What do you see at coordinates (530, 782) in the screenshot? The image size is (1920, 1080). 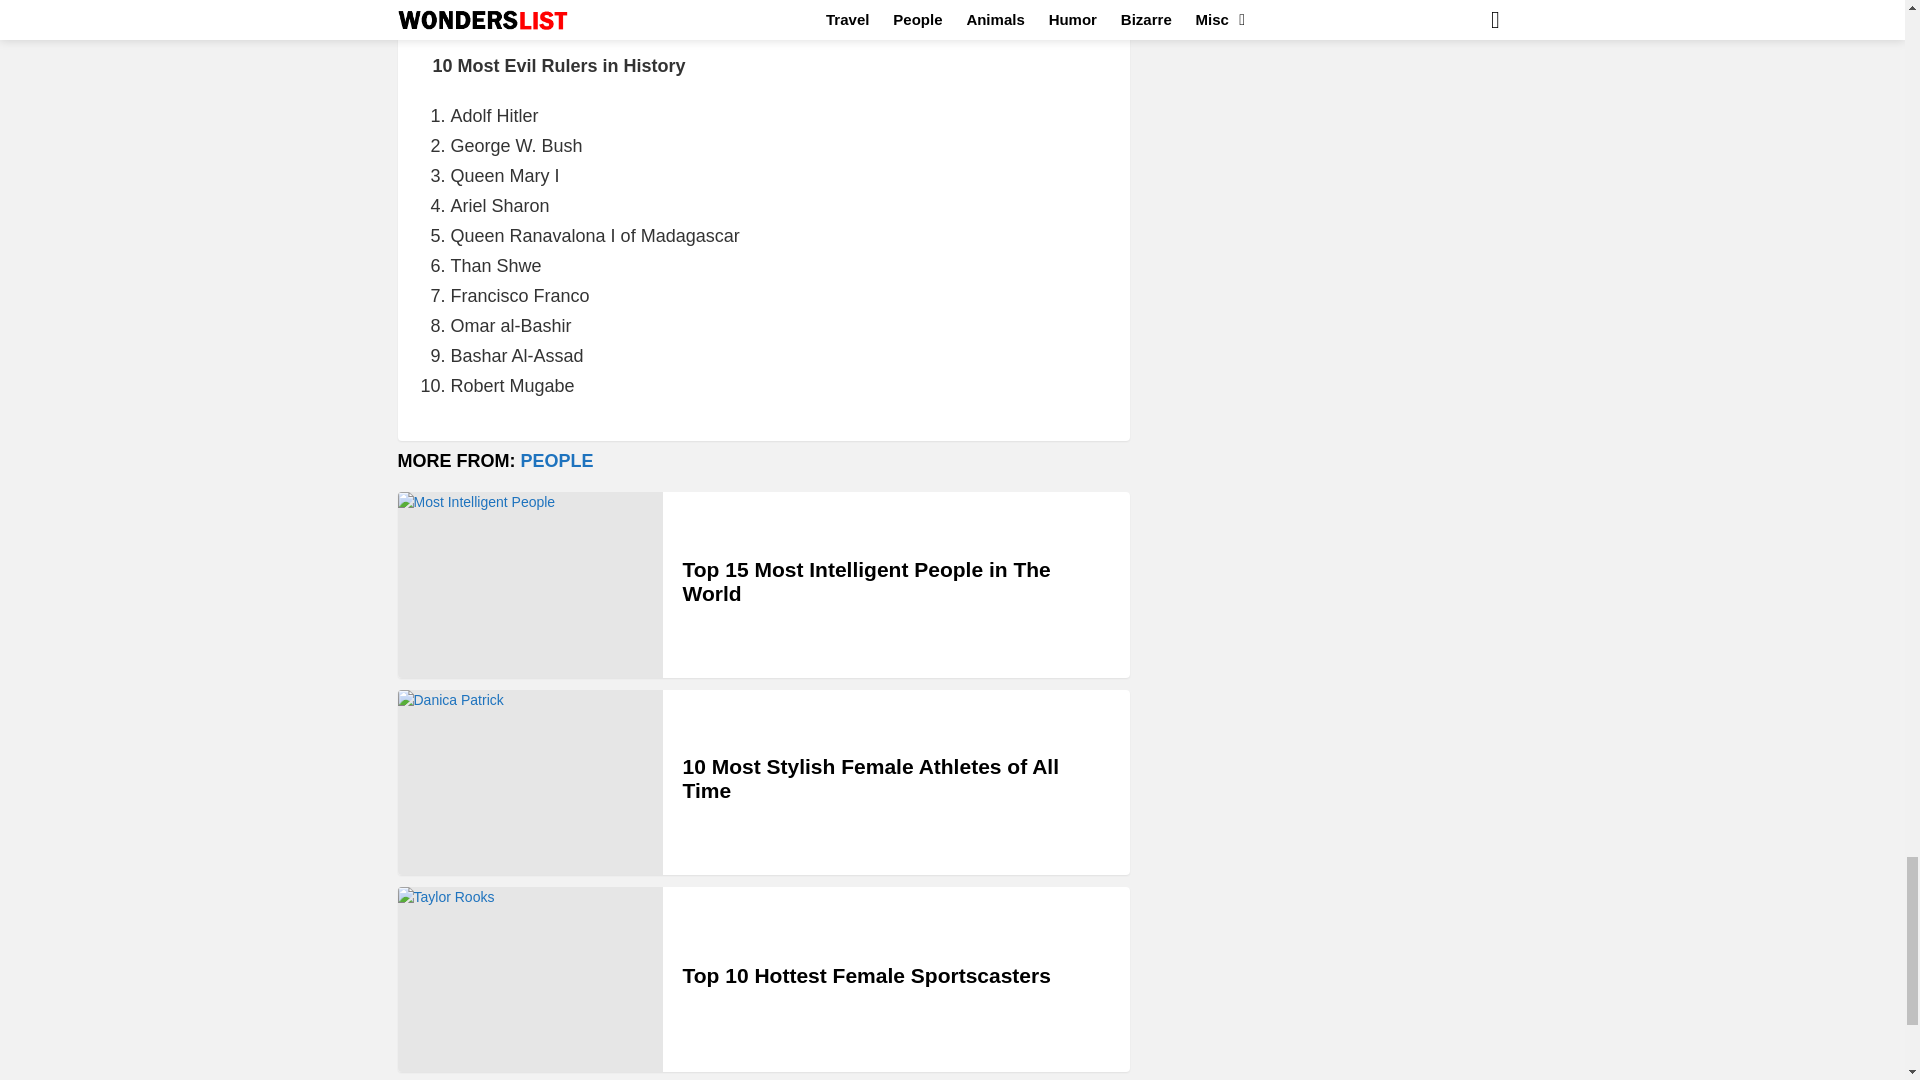 I see `10 Most Stylish Female Athletes of All Time` at bounding box center [530, 782].